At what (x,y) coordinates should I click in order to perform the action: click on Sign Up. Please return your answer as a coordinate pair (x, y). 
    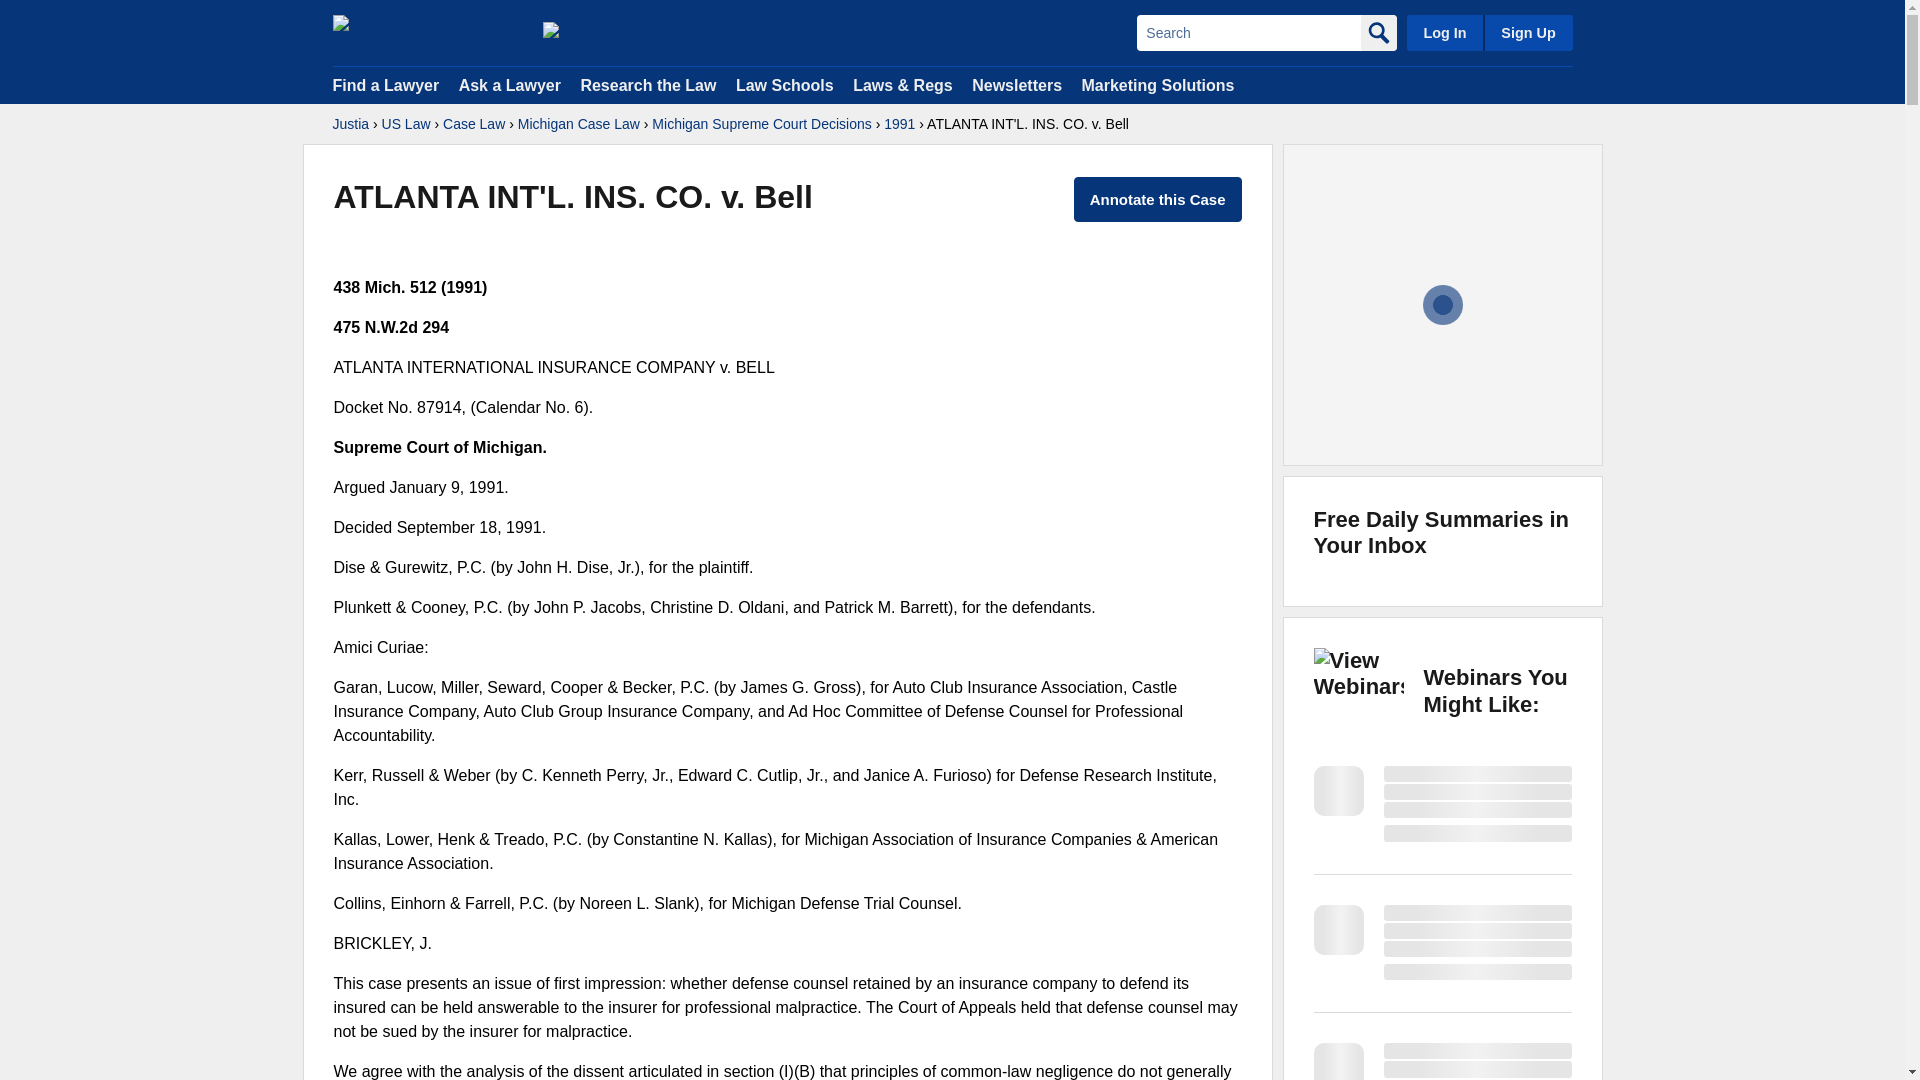
    Looking at the image, I should click on (1527, 32).